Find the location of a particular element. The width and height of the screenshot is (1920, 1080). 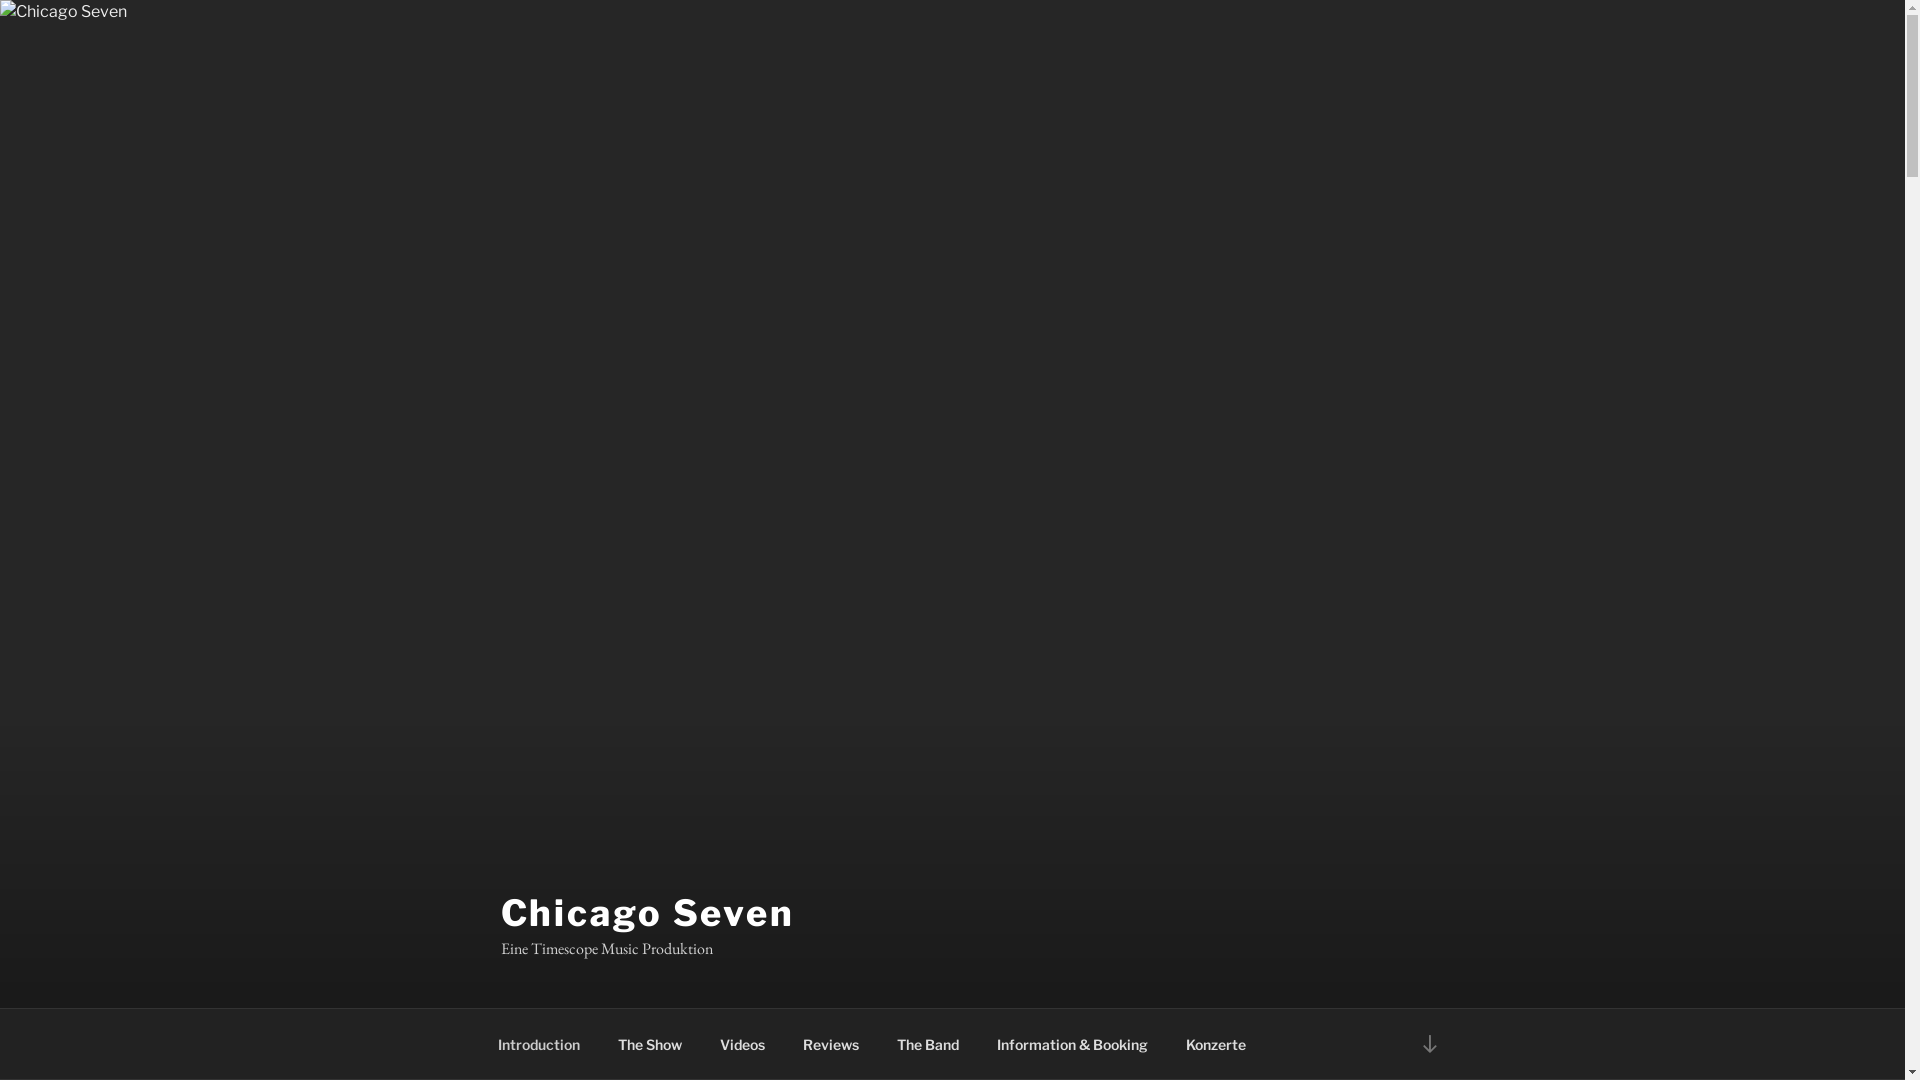

The Show is located at coordinates (650, 1044).